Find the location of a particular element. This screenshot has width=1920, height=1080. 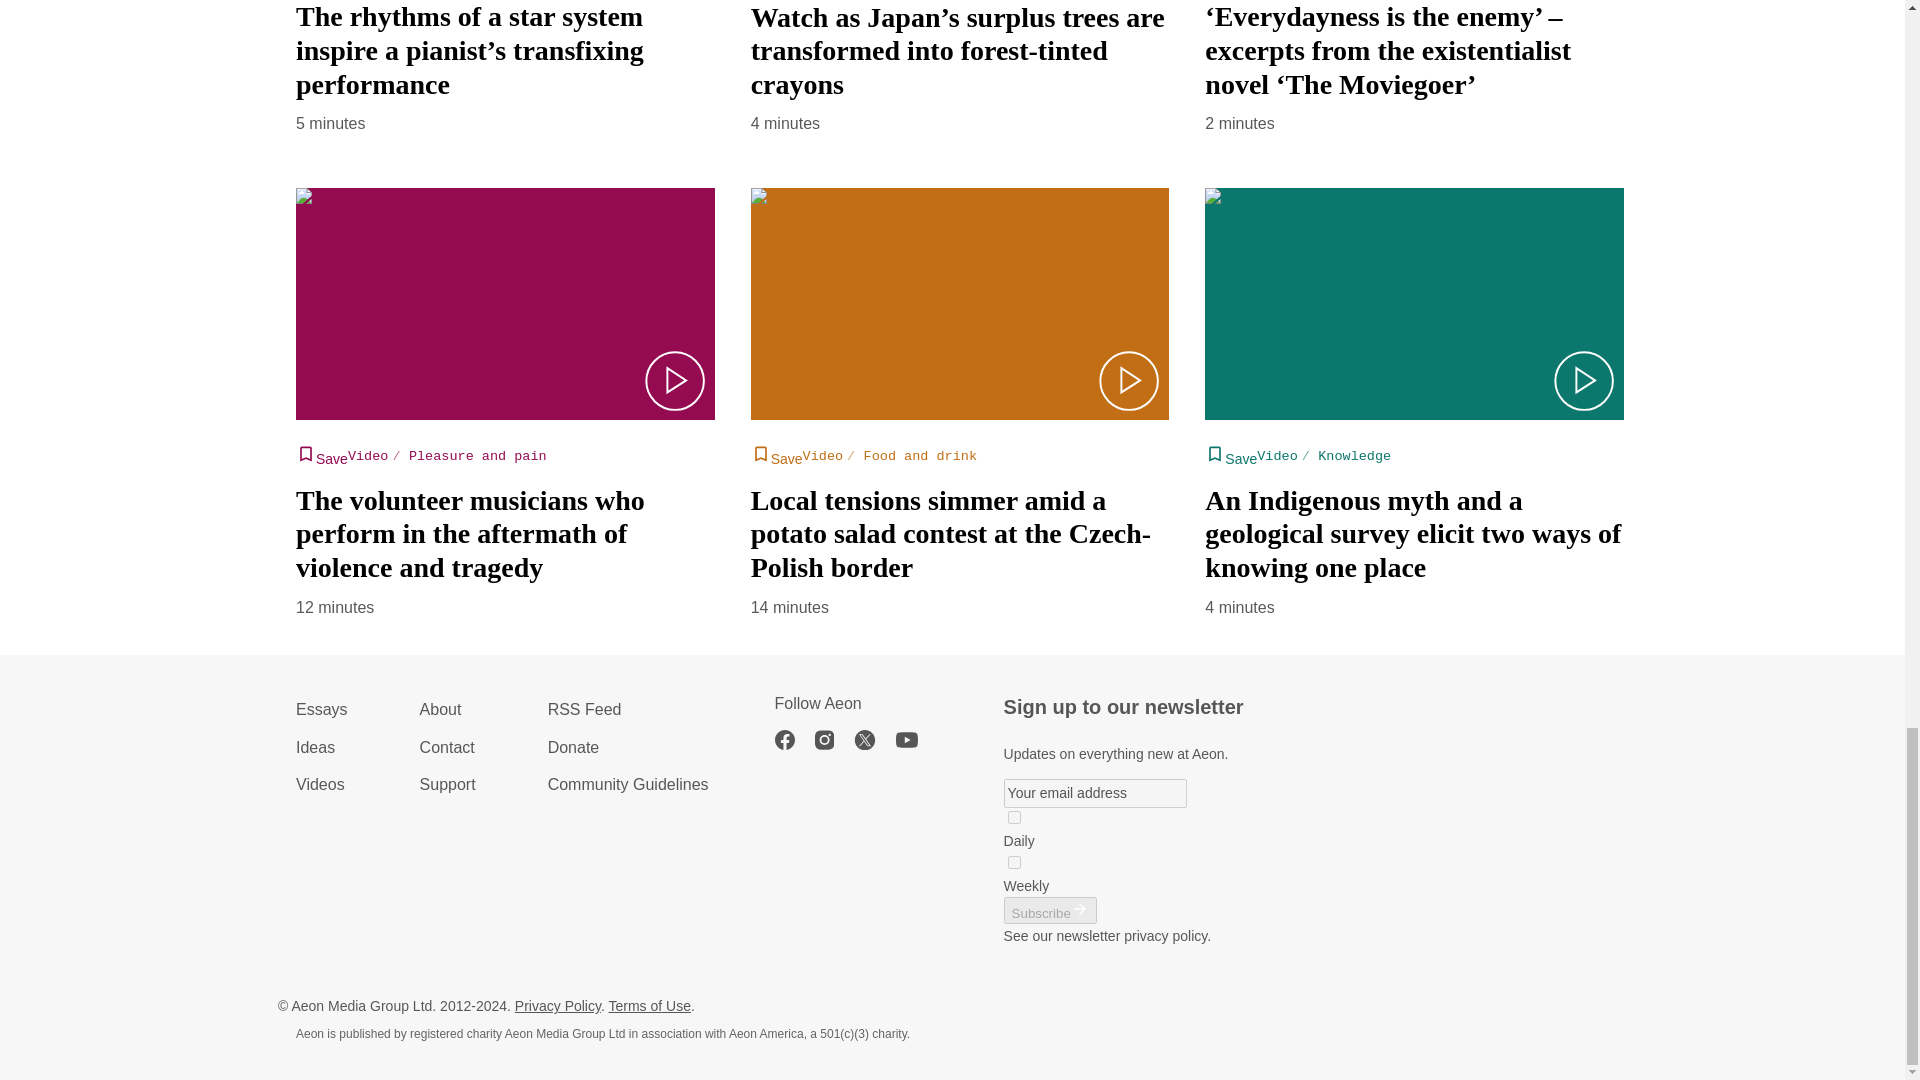

YouTube is located at coordinates (917, 740).